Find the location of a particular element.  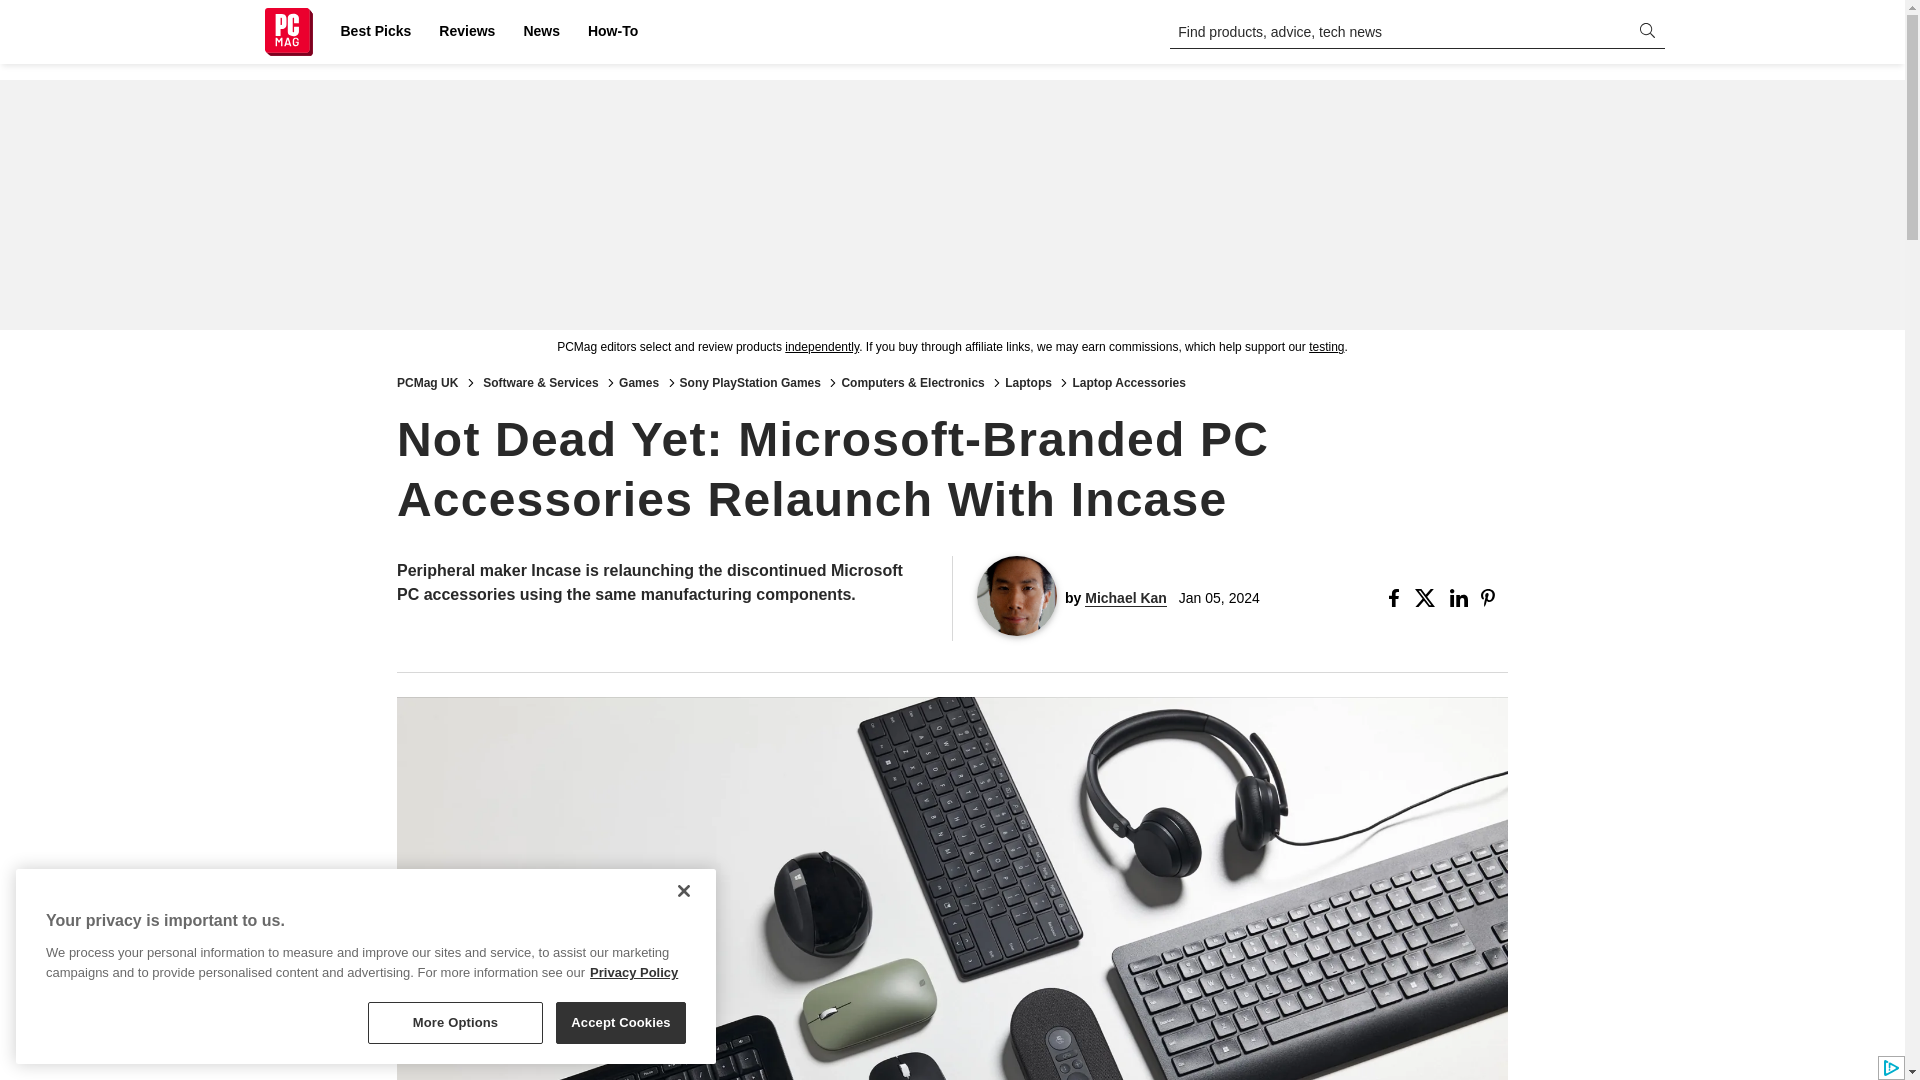

Best Picks is located at coordinates (375, 32).